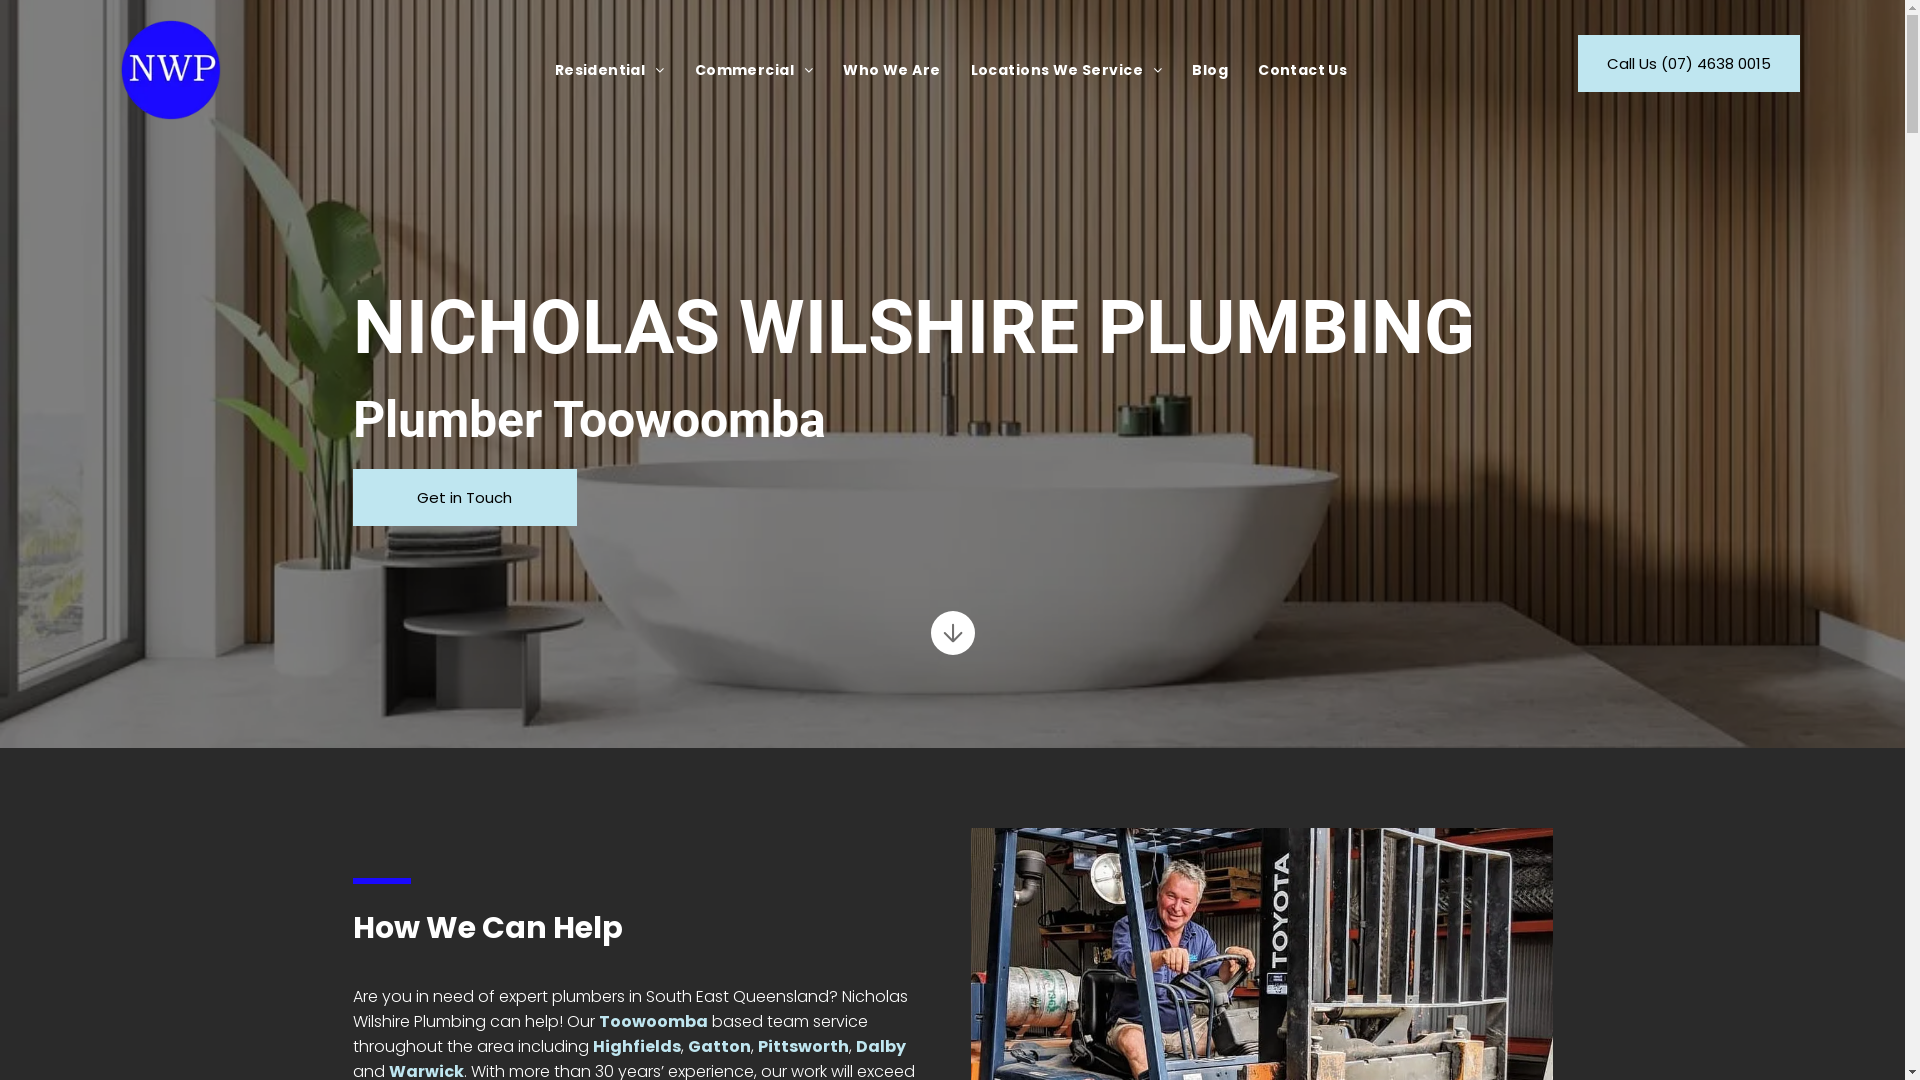  Describe the element at coordinates (171, 70) in the screenshot. I see `Nicholas Wilshire Plumbing` at that location.